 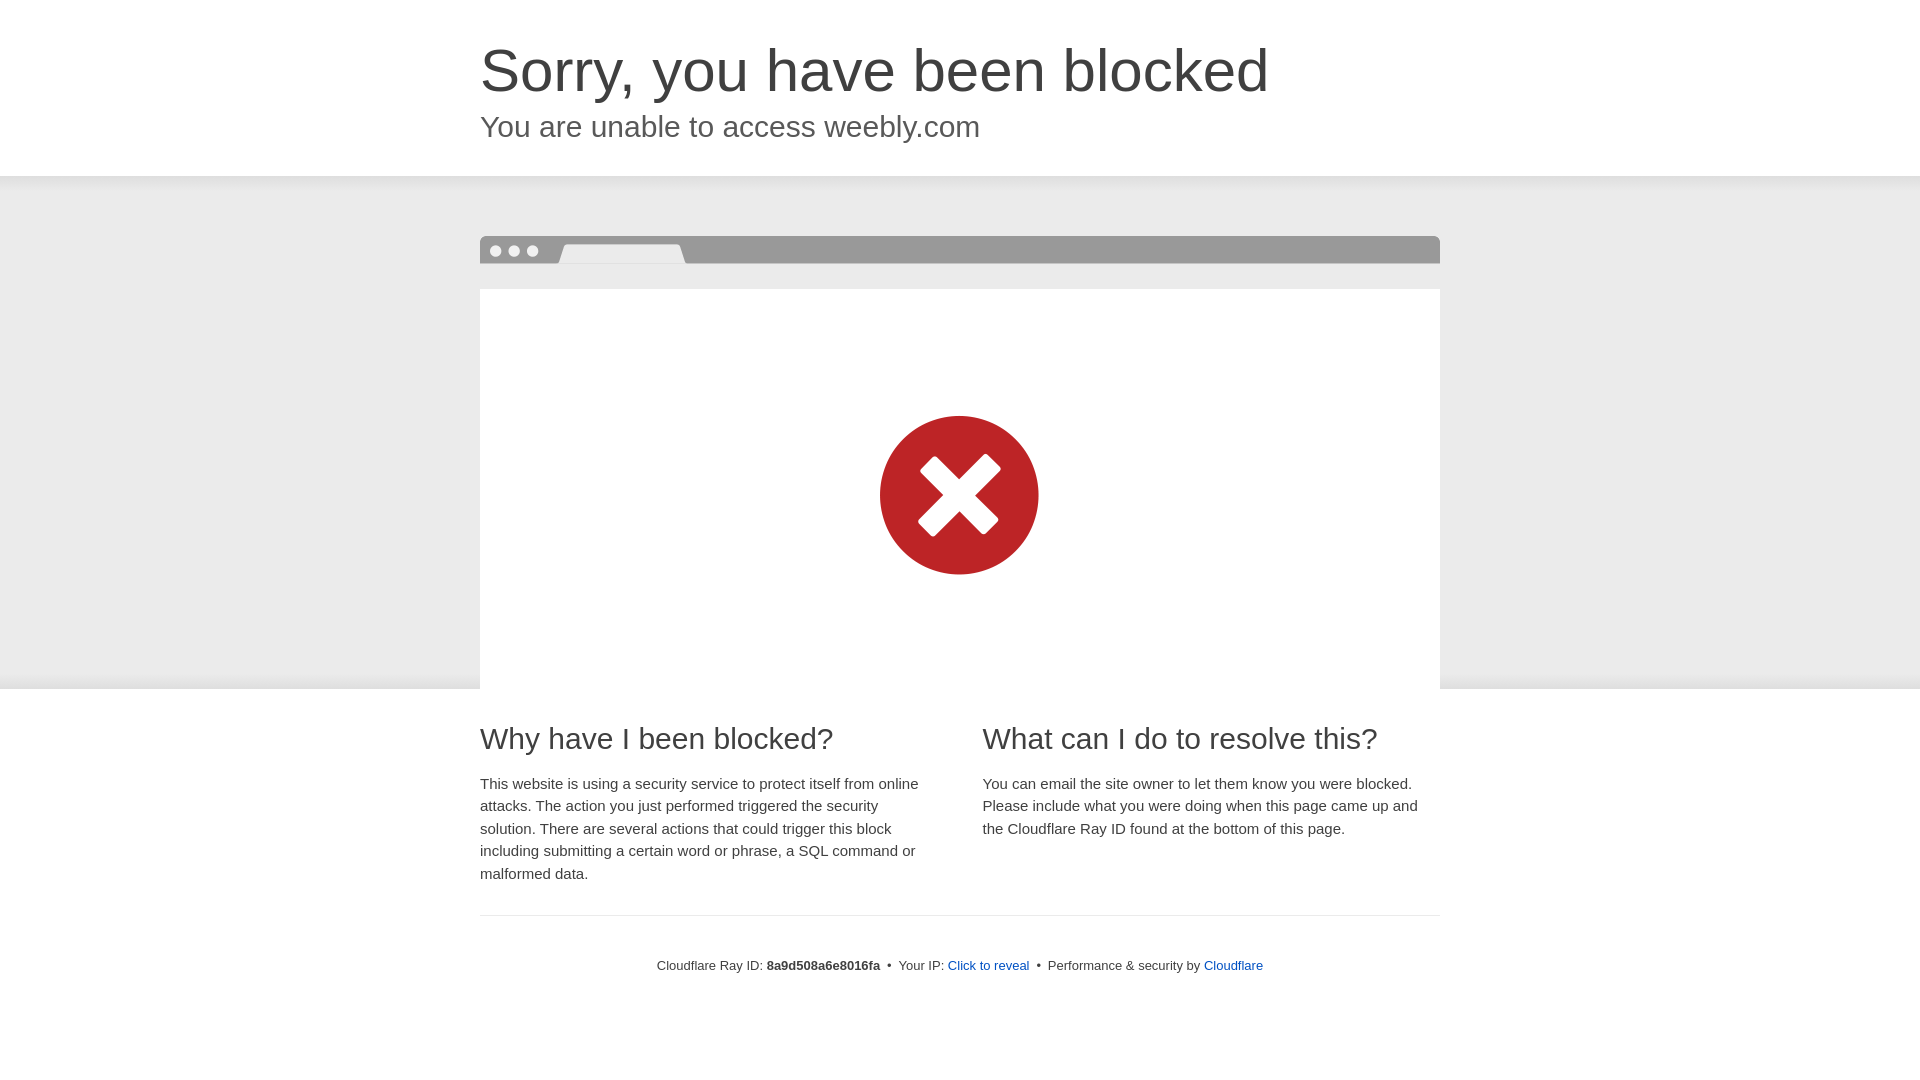 What do you see at coordinates (988, 966) in the screenshot?
I see `Click to reveal` at bounding box center [988, 966].